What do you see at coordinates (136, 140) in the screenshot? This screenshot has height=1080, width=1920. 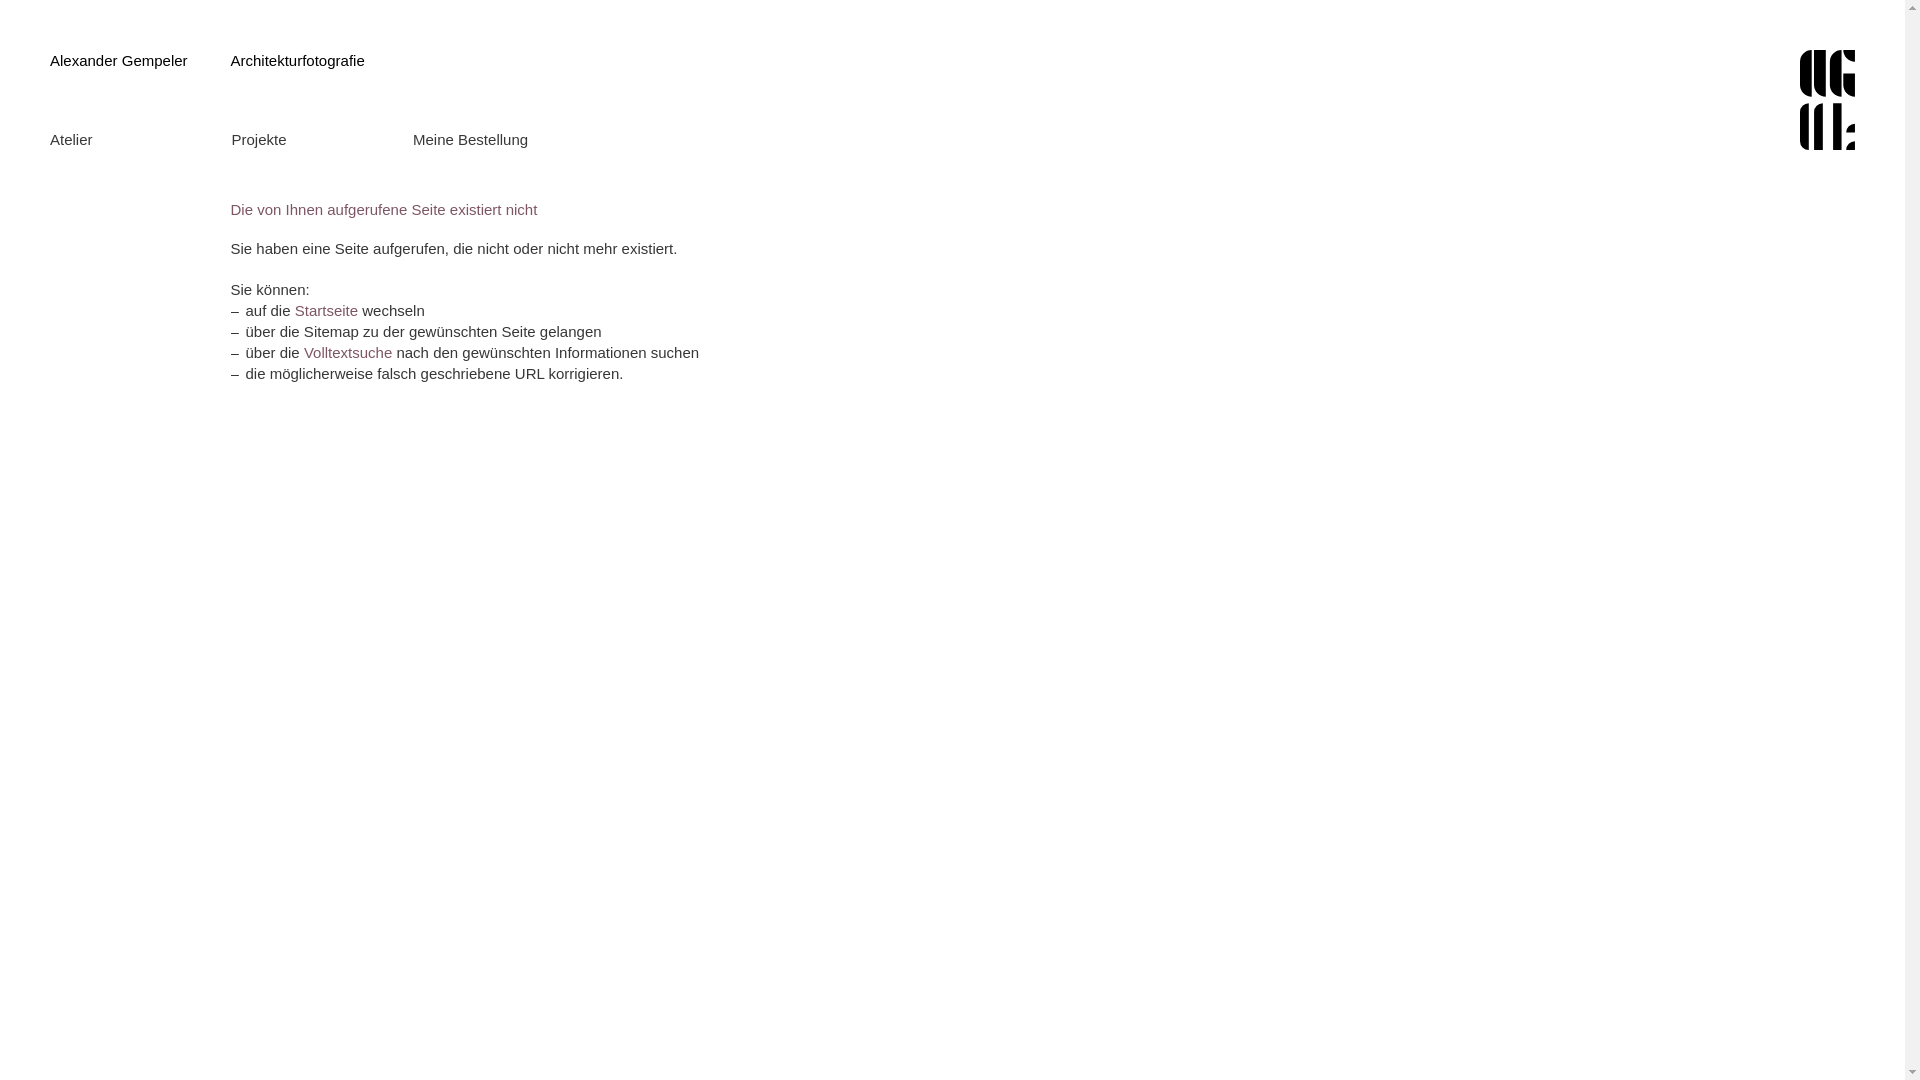 I see `Atelier` at bounding box center [136, 140].